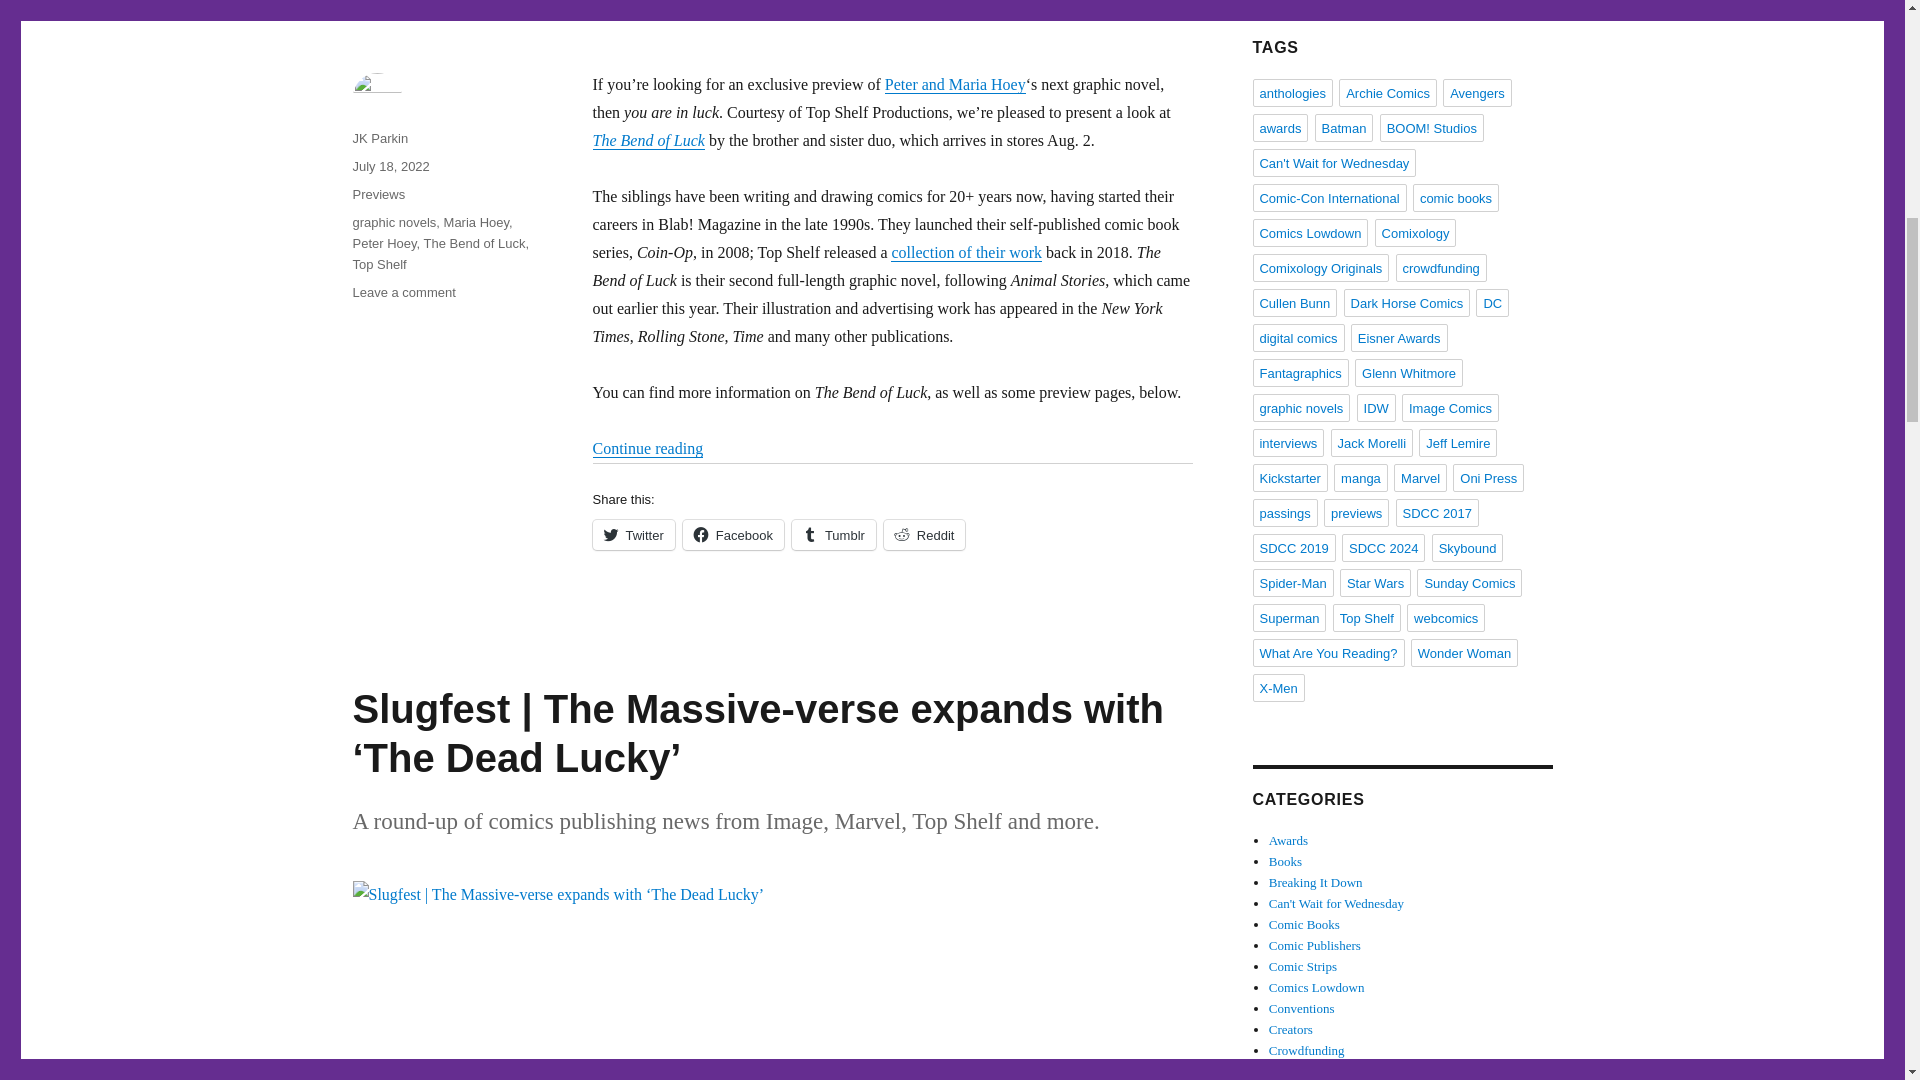  Describe the element at coordinates (378, 264) in the screenshot. I see `Top Shelf` at that location.